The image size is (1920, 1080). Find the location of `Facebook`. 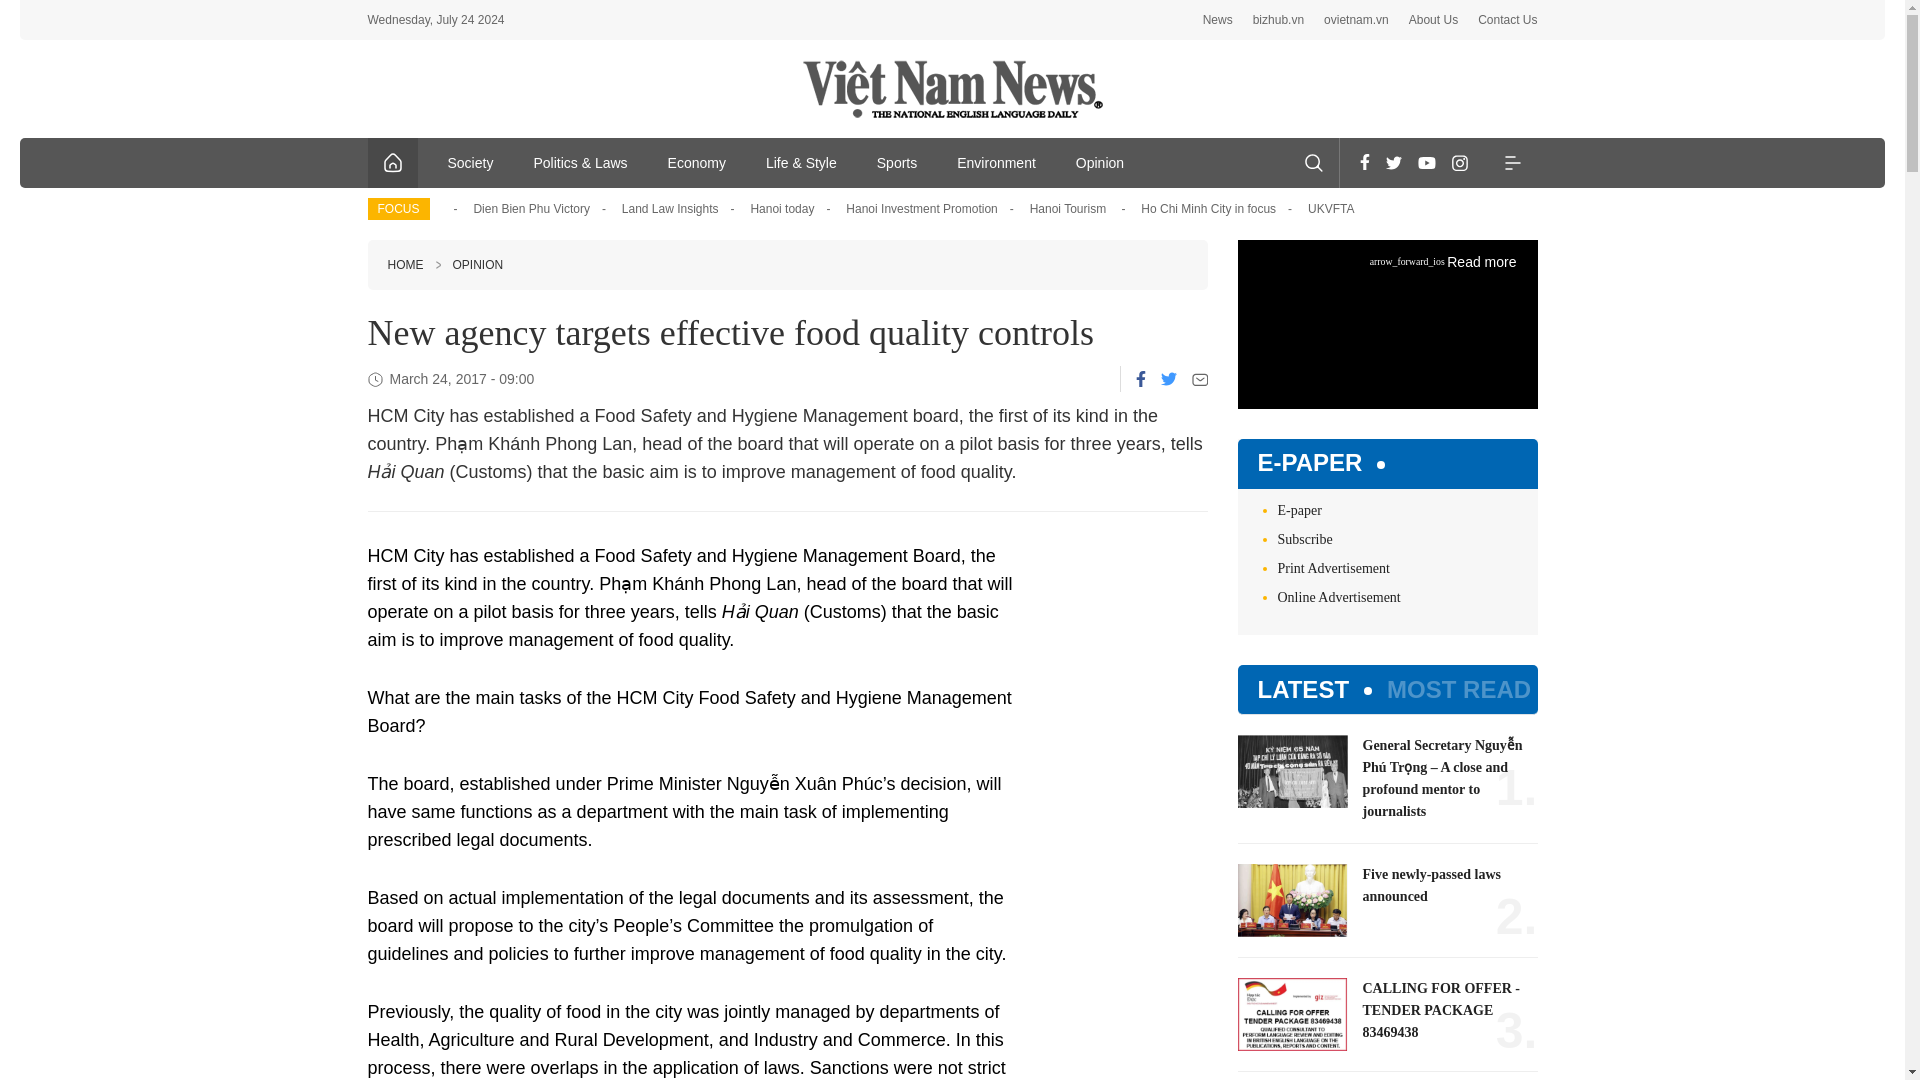

Facebook is located at coordinates (1364, 162).